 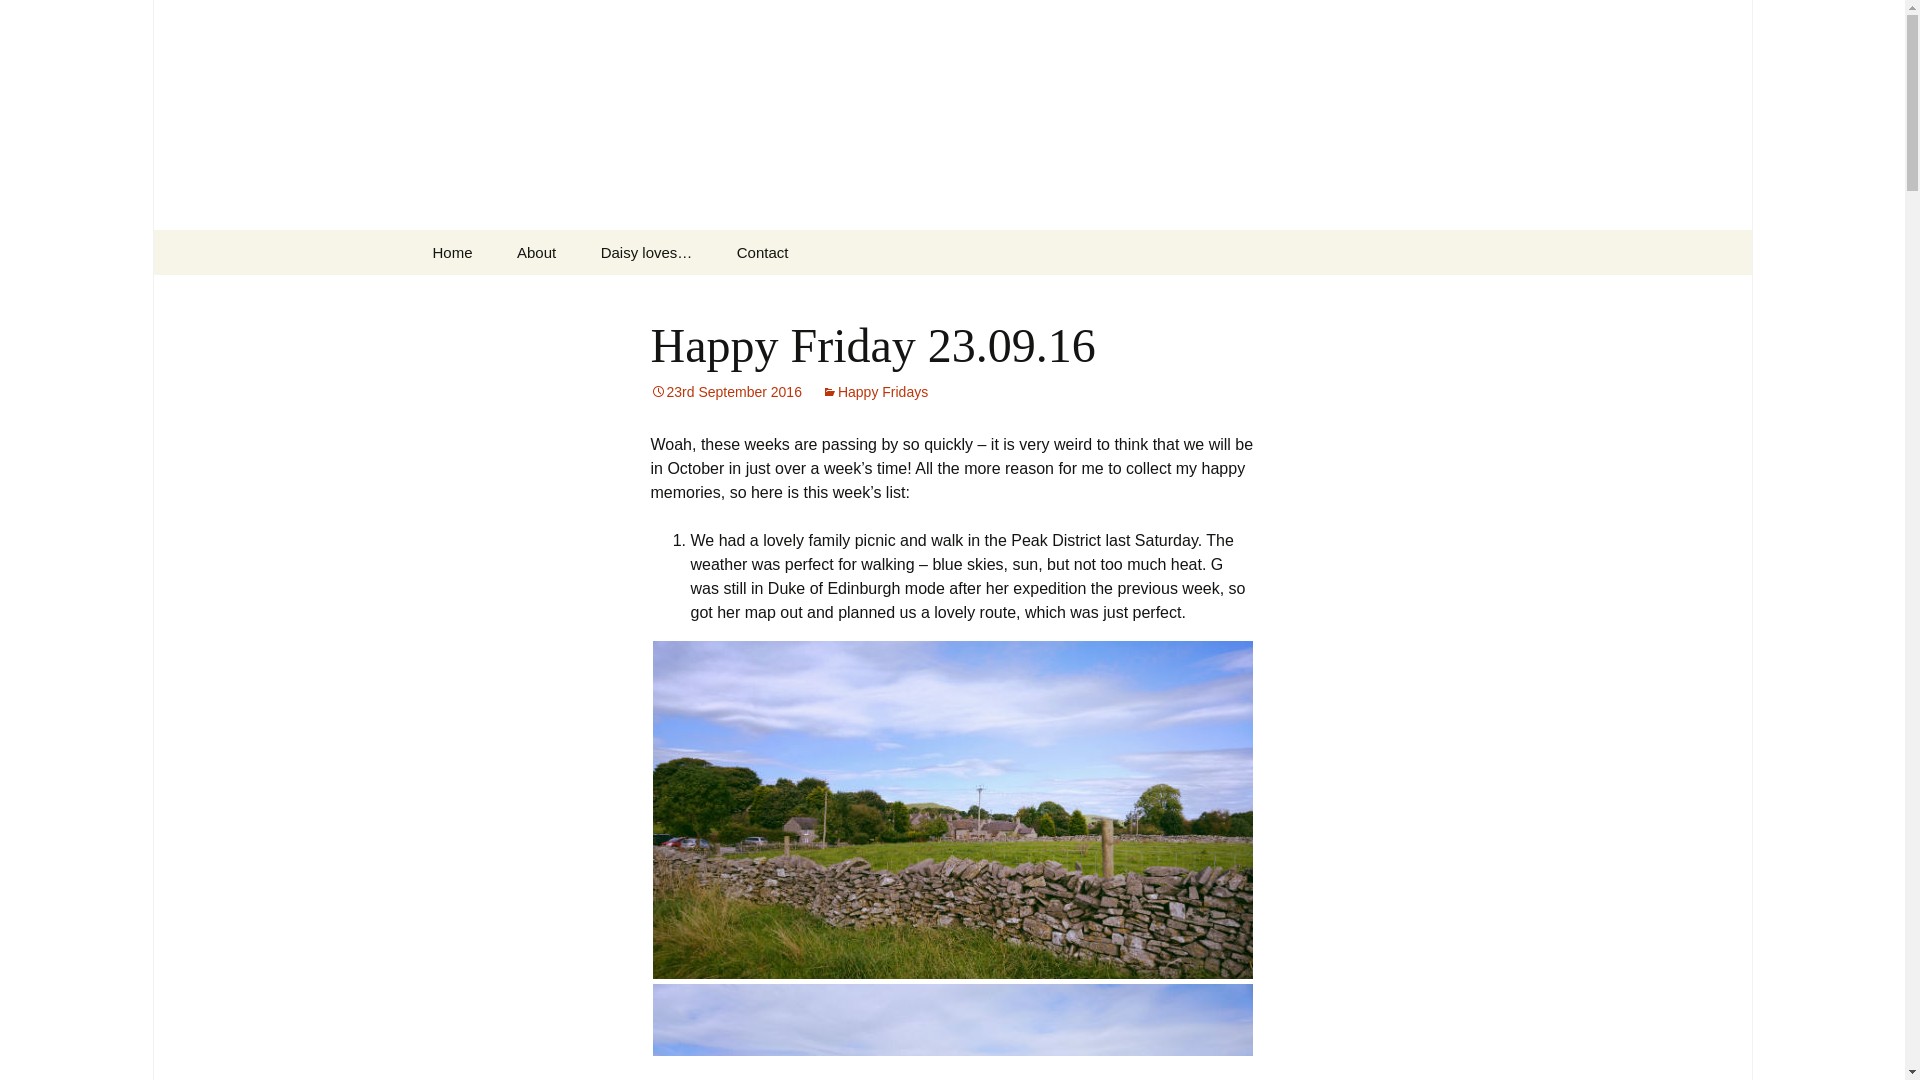 What do you see at coordinates (762, 252) in the screenshot?
I see `Contact` at bounding box center [762, 252].